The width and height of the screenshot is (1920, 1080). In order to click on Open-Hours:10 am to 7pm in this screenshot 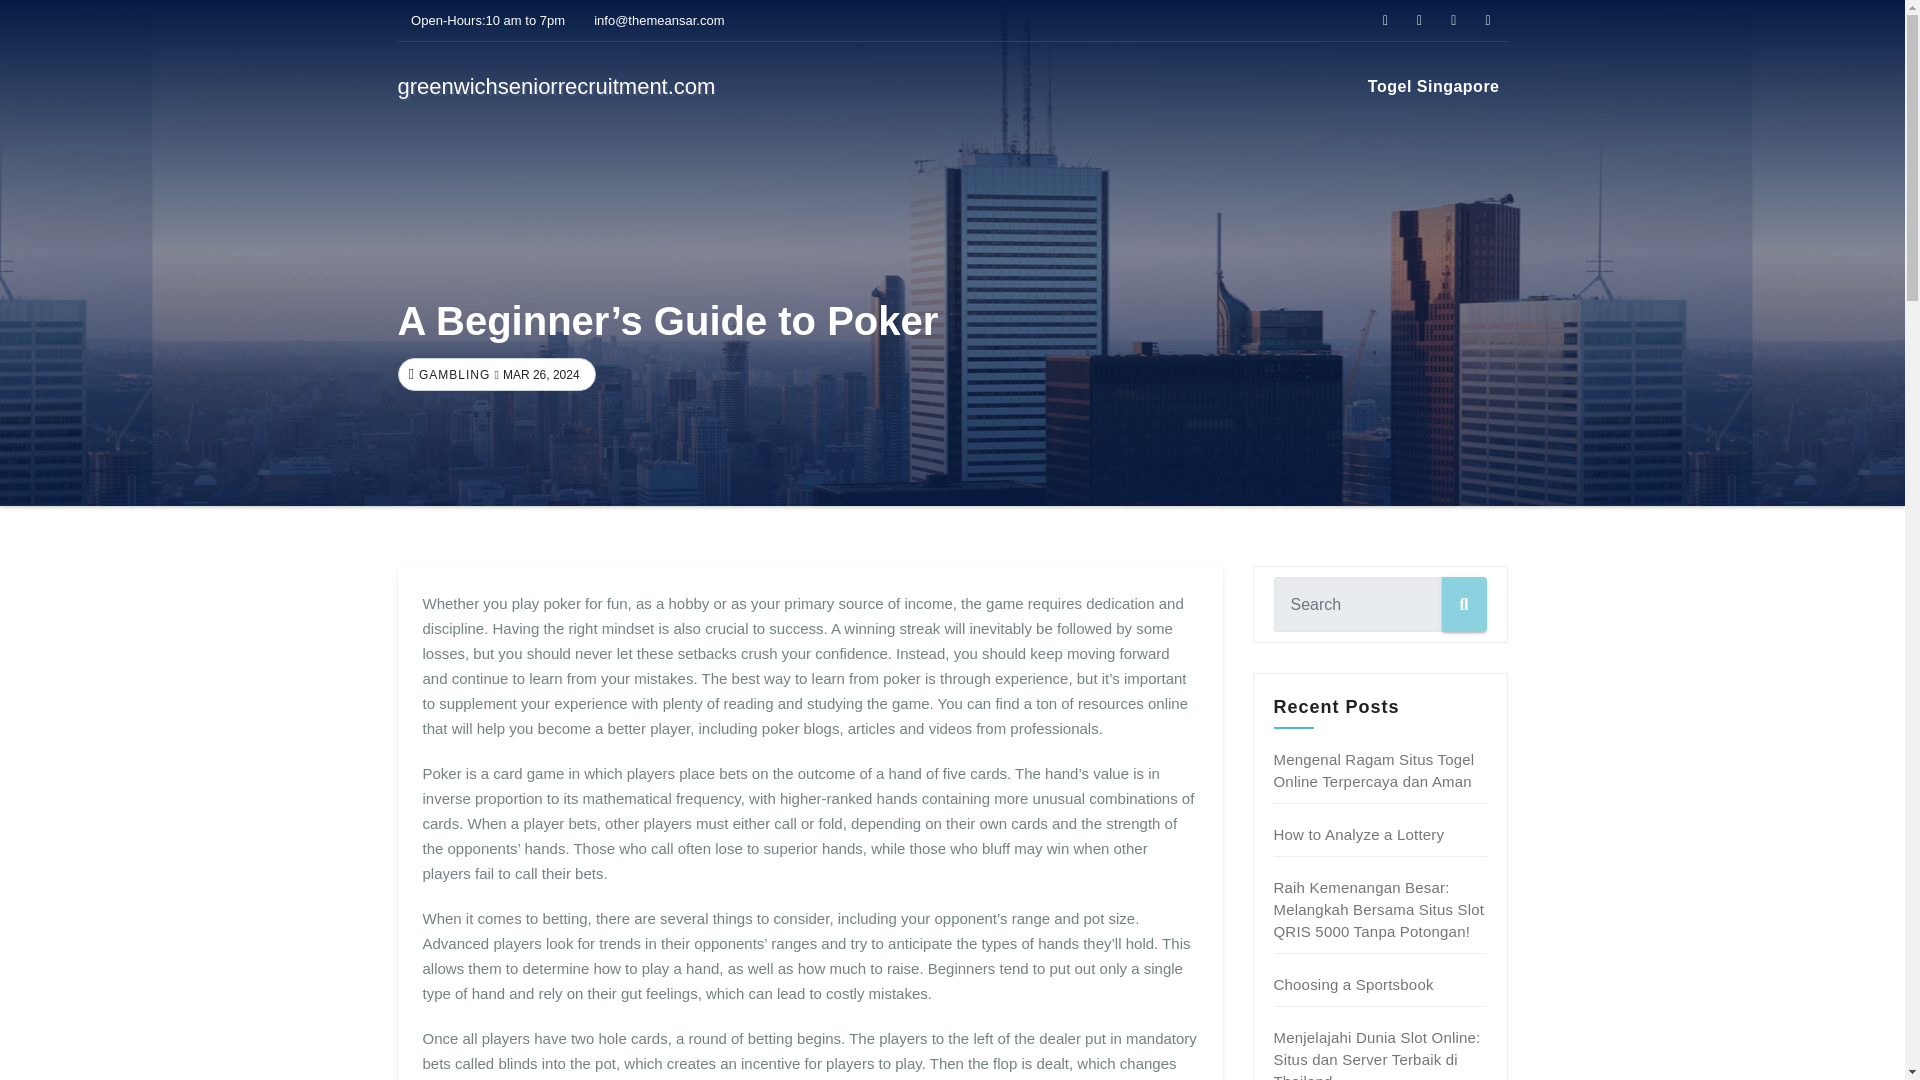, I will do `click(482, 20)`.